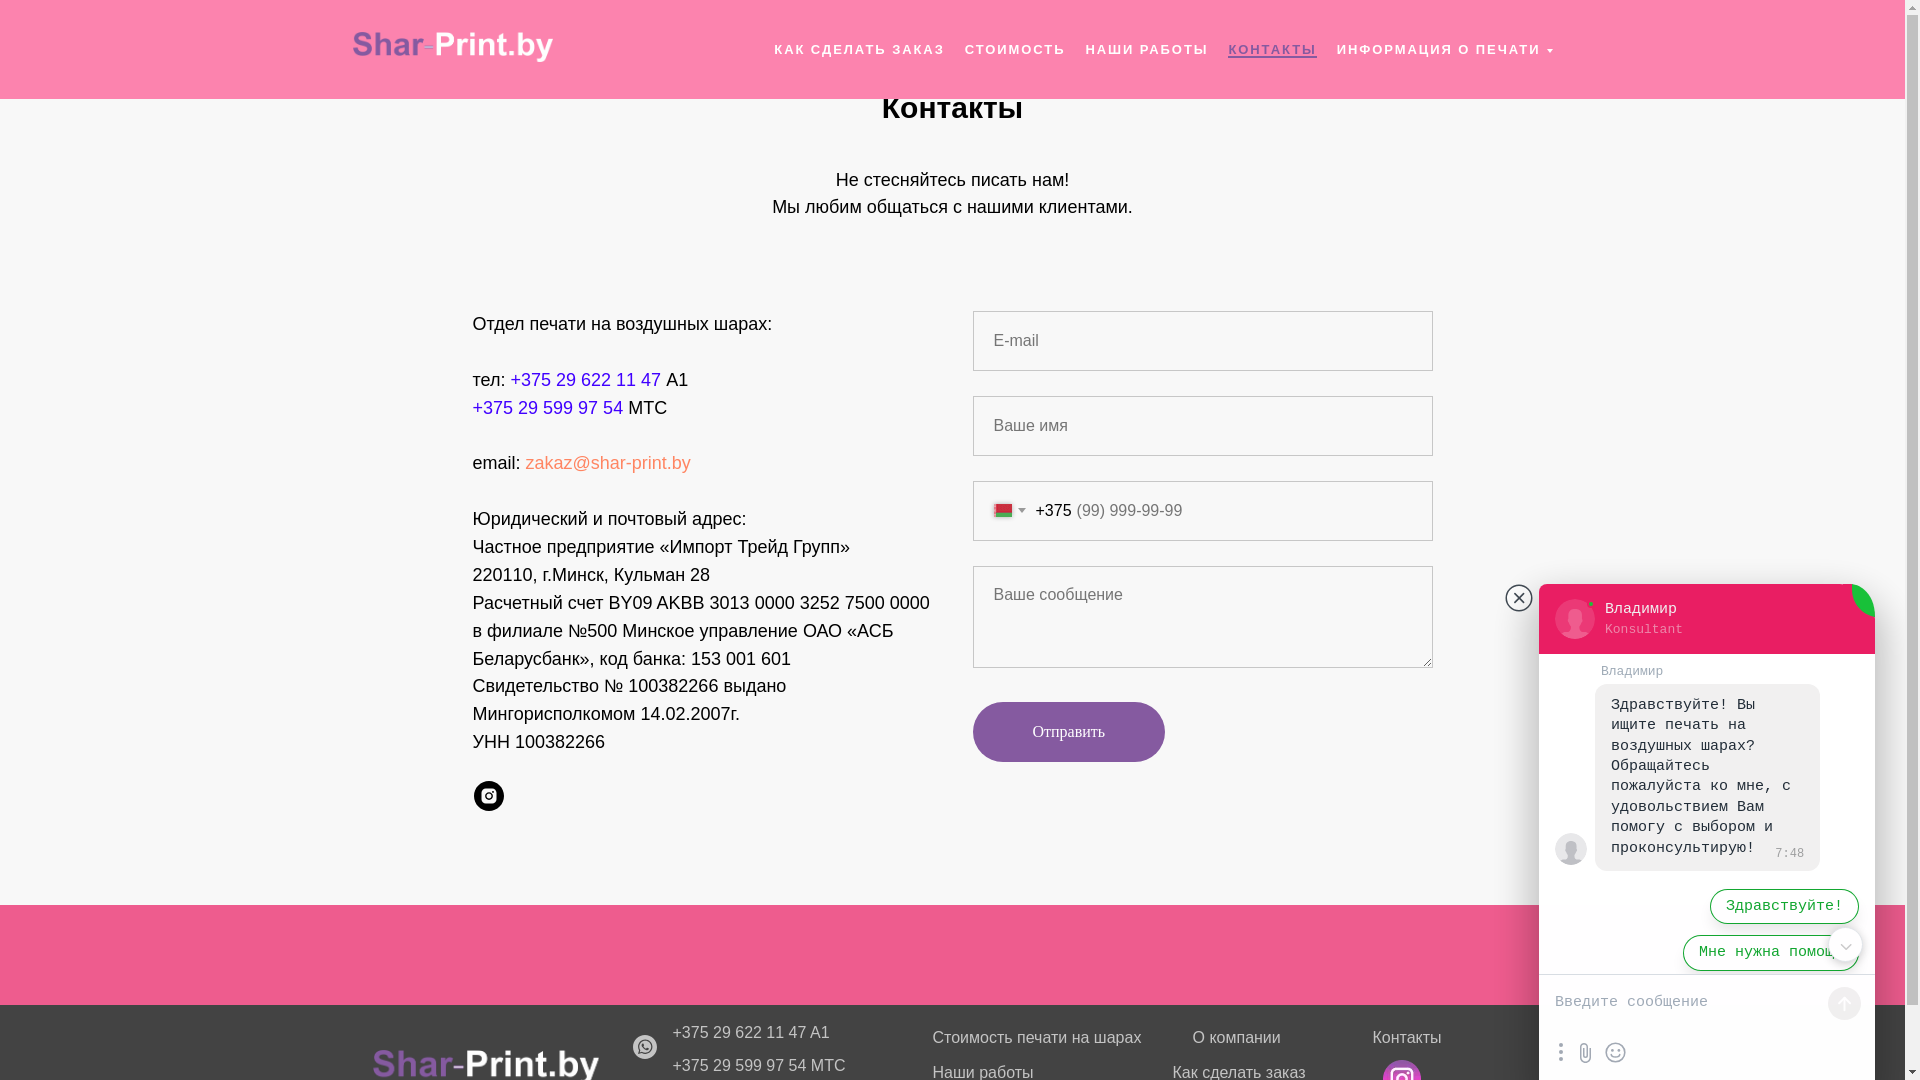 Image resolution: width=1920 pixels, height=1080 pixels. I want to click on +375 29 622 11 47, so click(586, 380).